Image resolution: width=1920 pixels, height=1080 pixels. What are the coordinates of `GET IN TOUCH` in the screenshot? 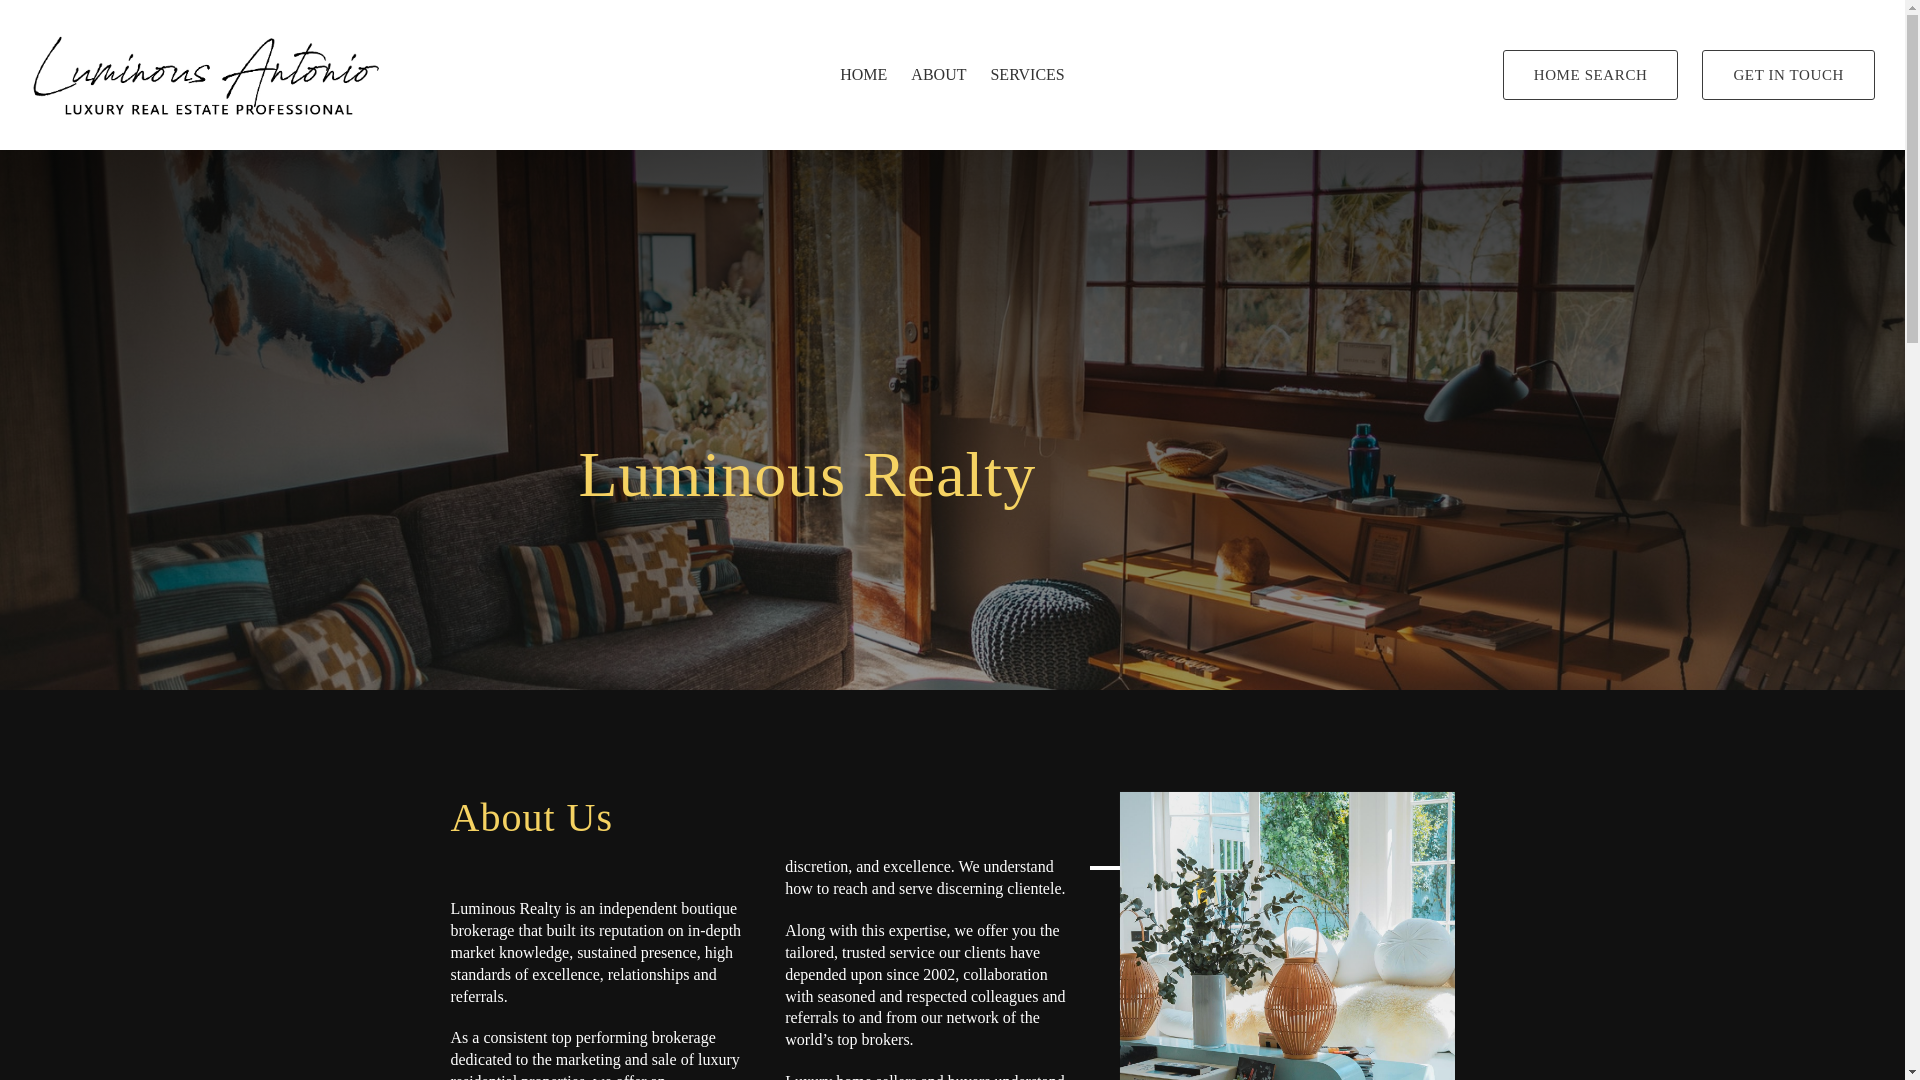 It's located at (1788, 74).